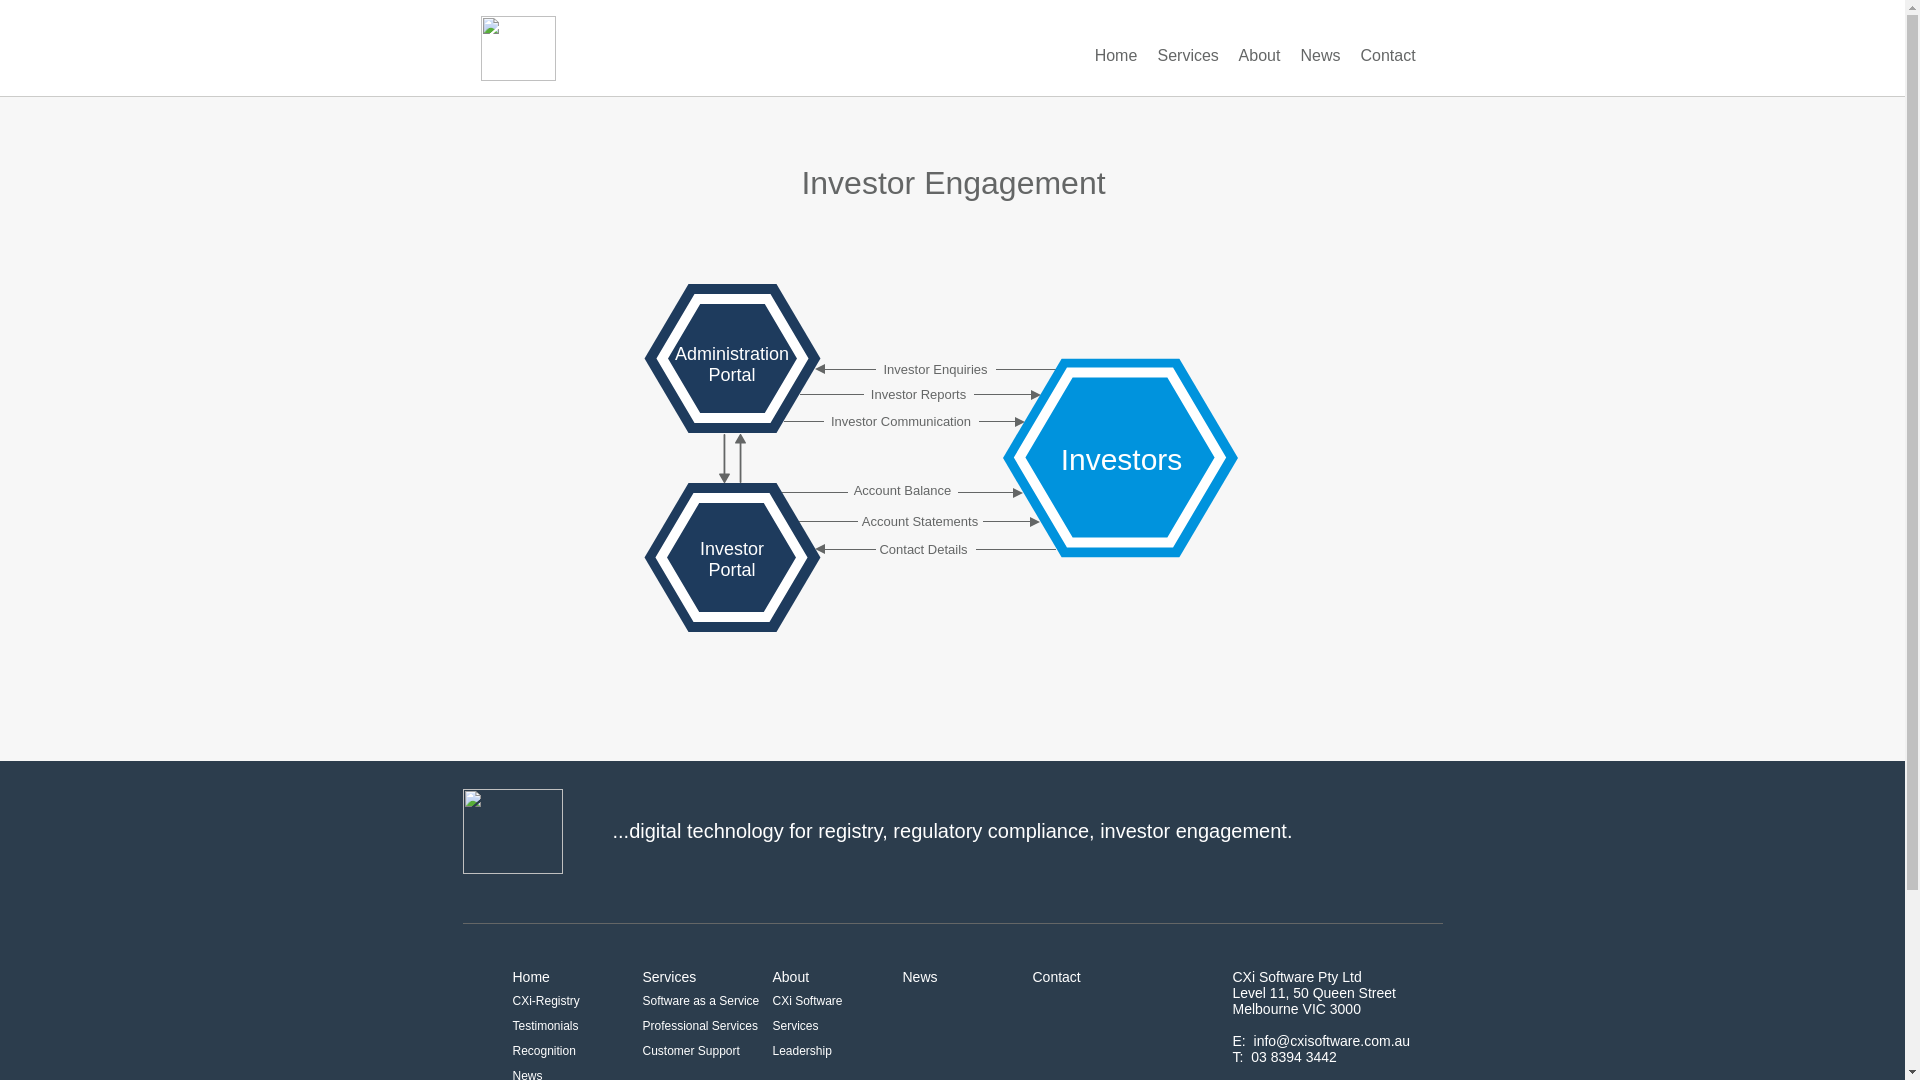 The height and width of the screenshot is (1080, 1920). Describe the element at coordinates (669, 977) in the screenshot. I see `Services` at that location.